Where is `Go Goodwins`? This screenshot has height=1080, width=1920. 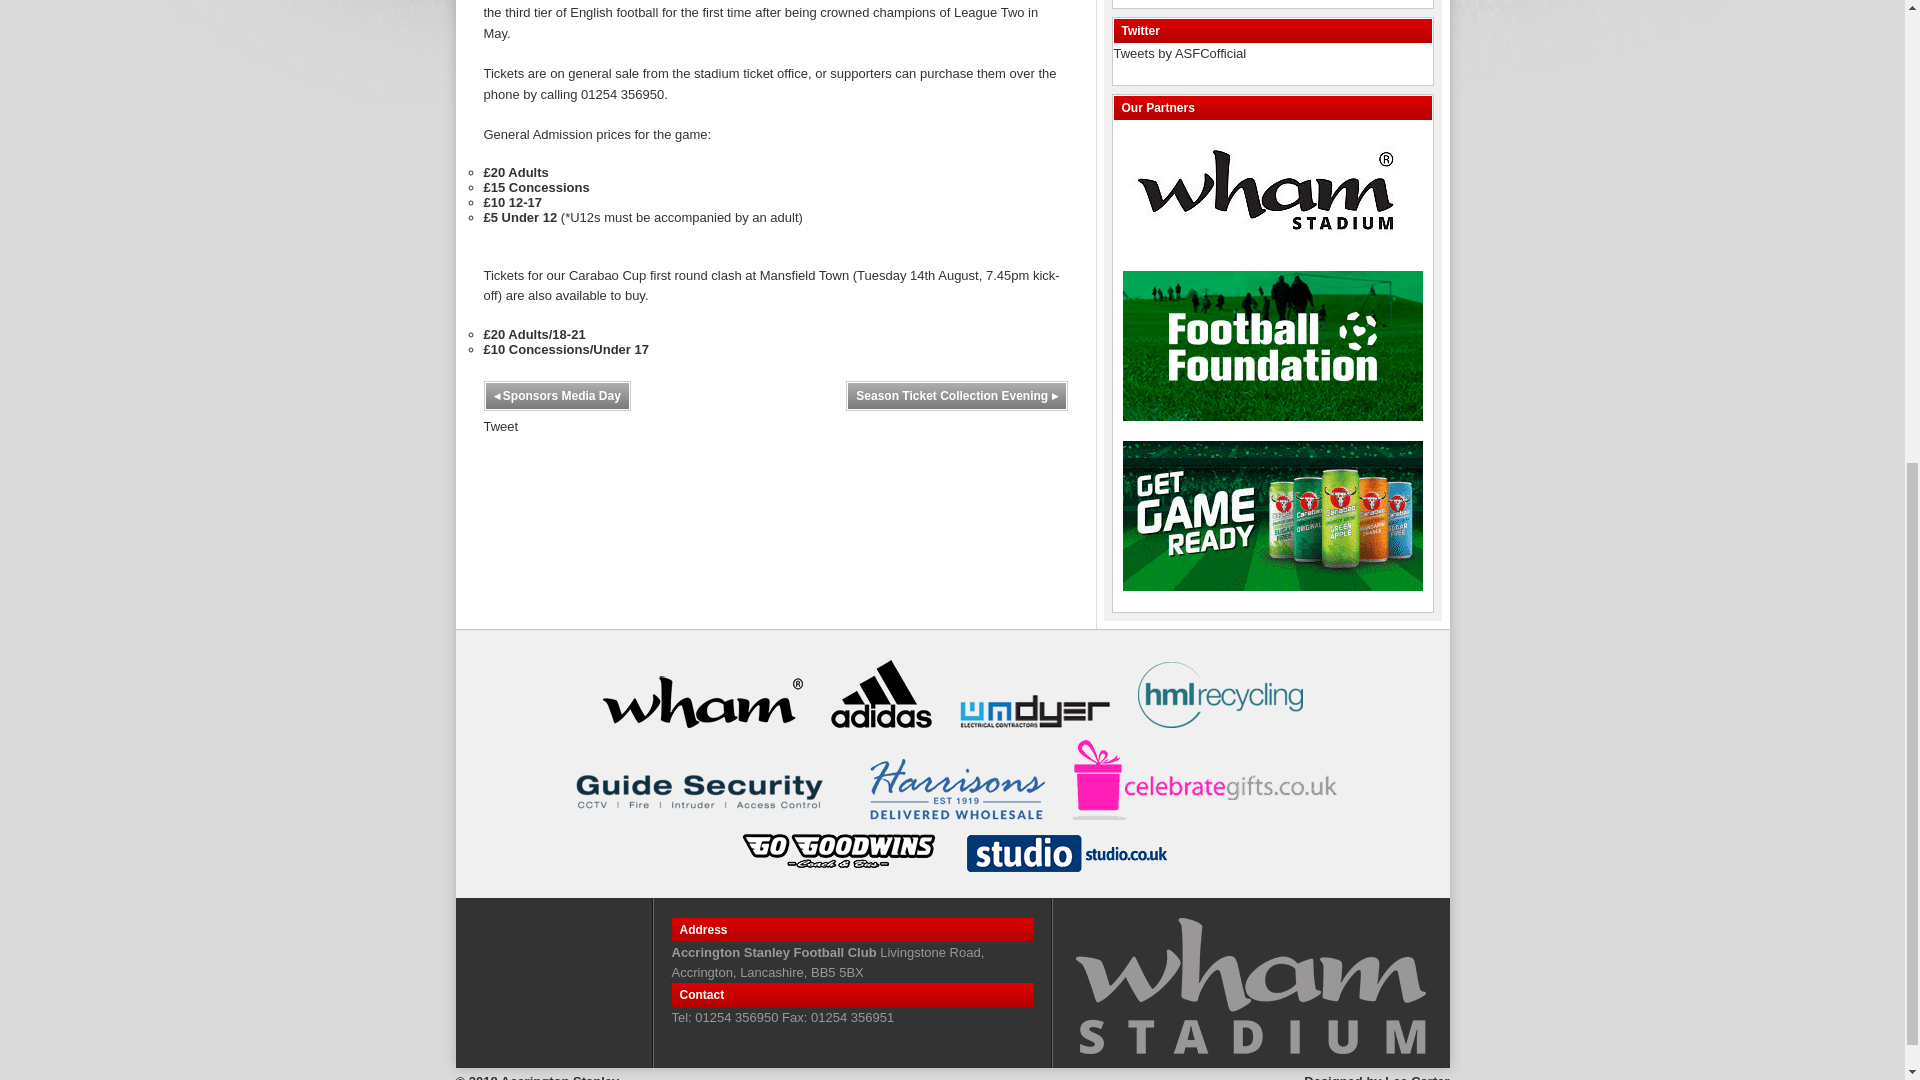 Go Goodwins is located at coordinates (838, 850).